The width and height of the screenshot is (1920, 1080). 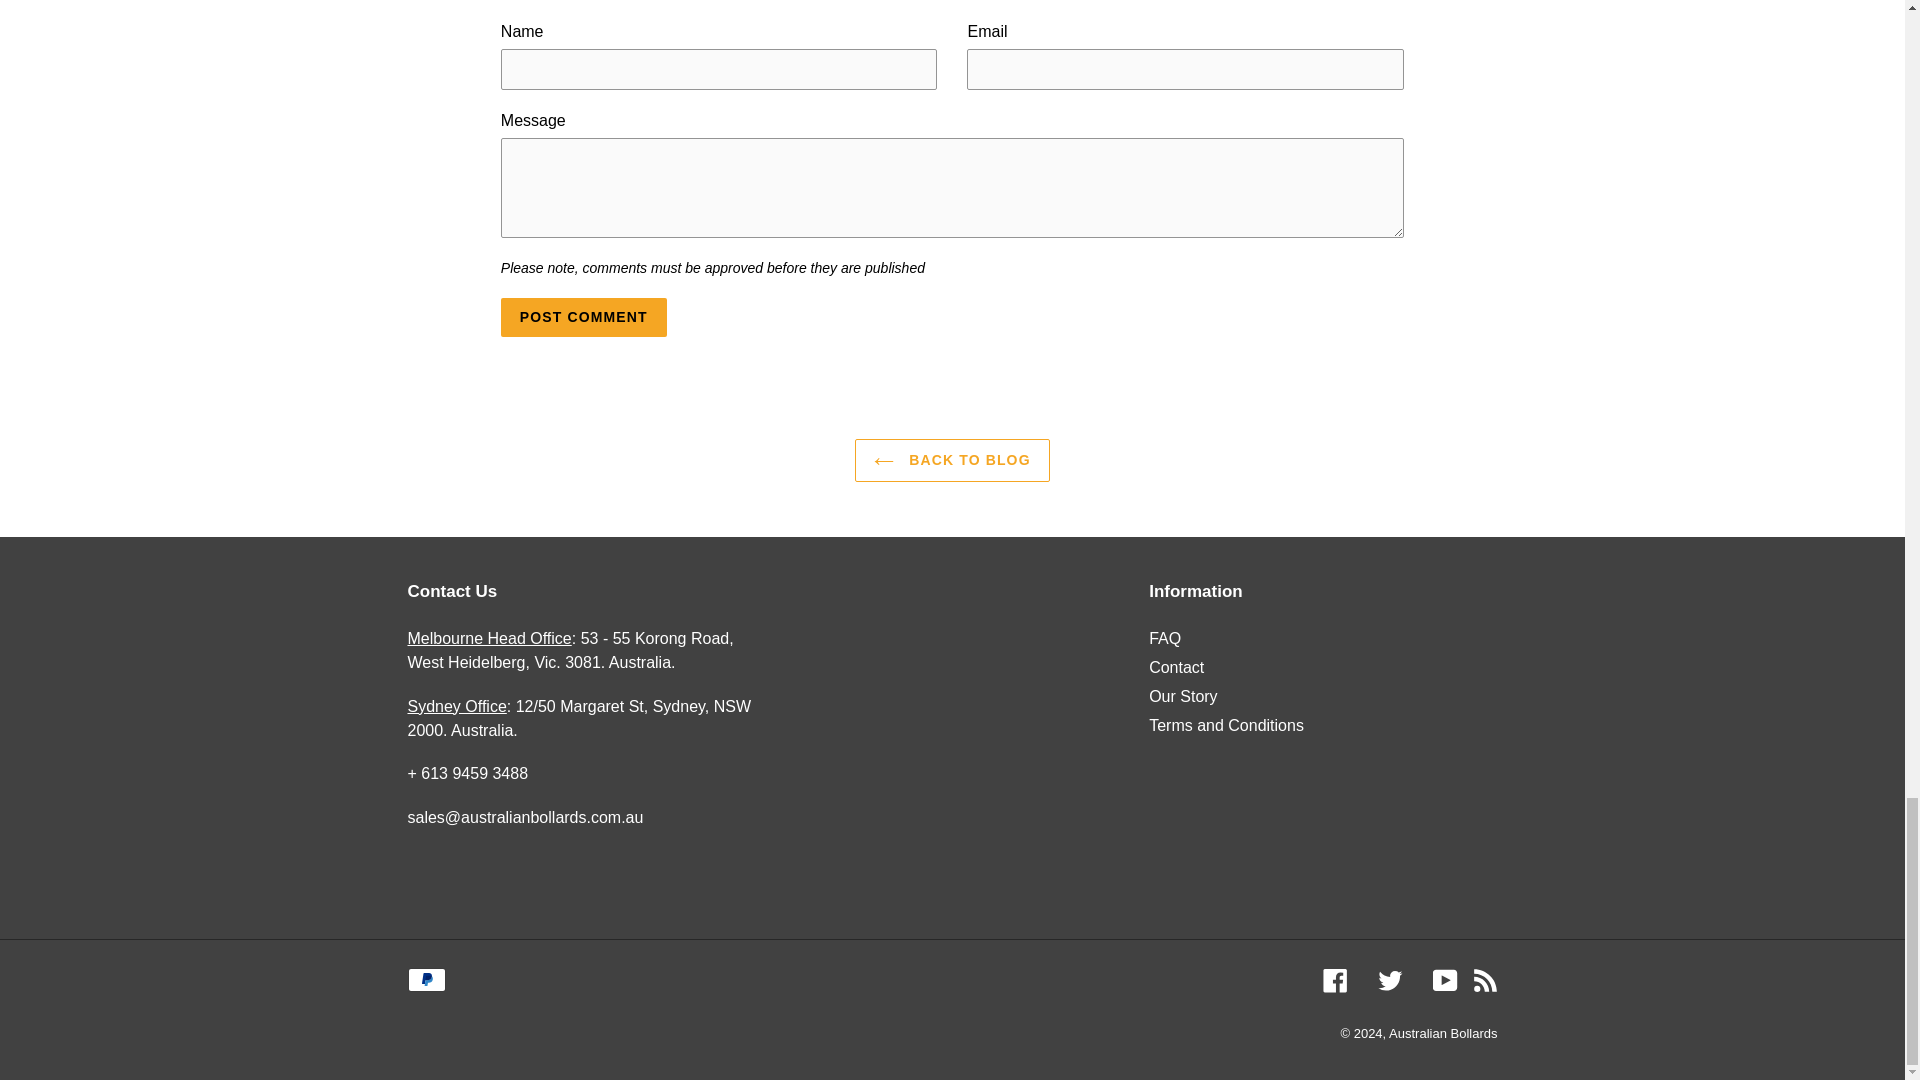 I want to click on FAQ, so click(x=1164, y=638).